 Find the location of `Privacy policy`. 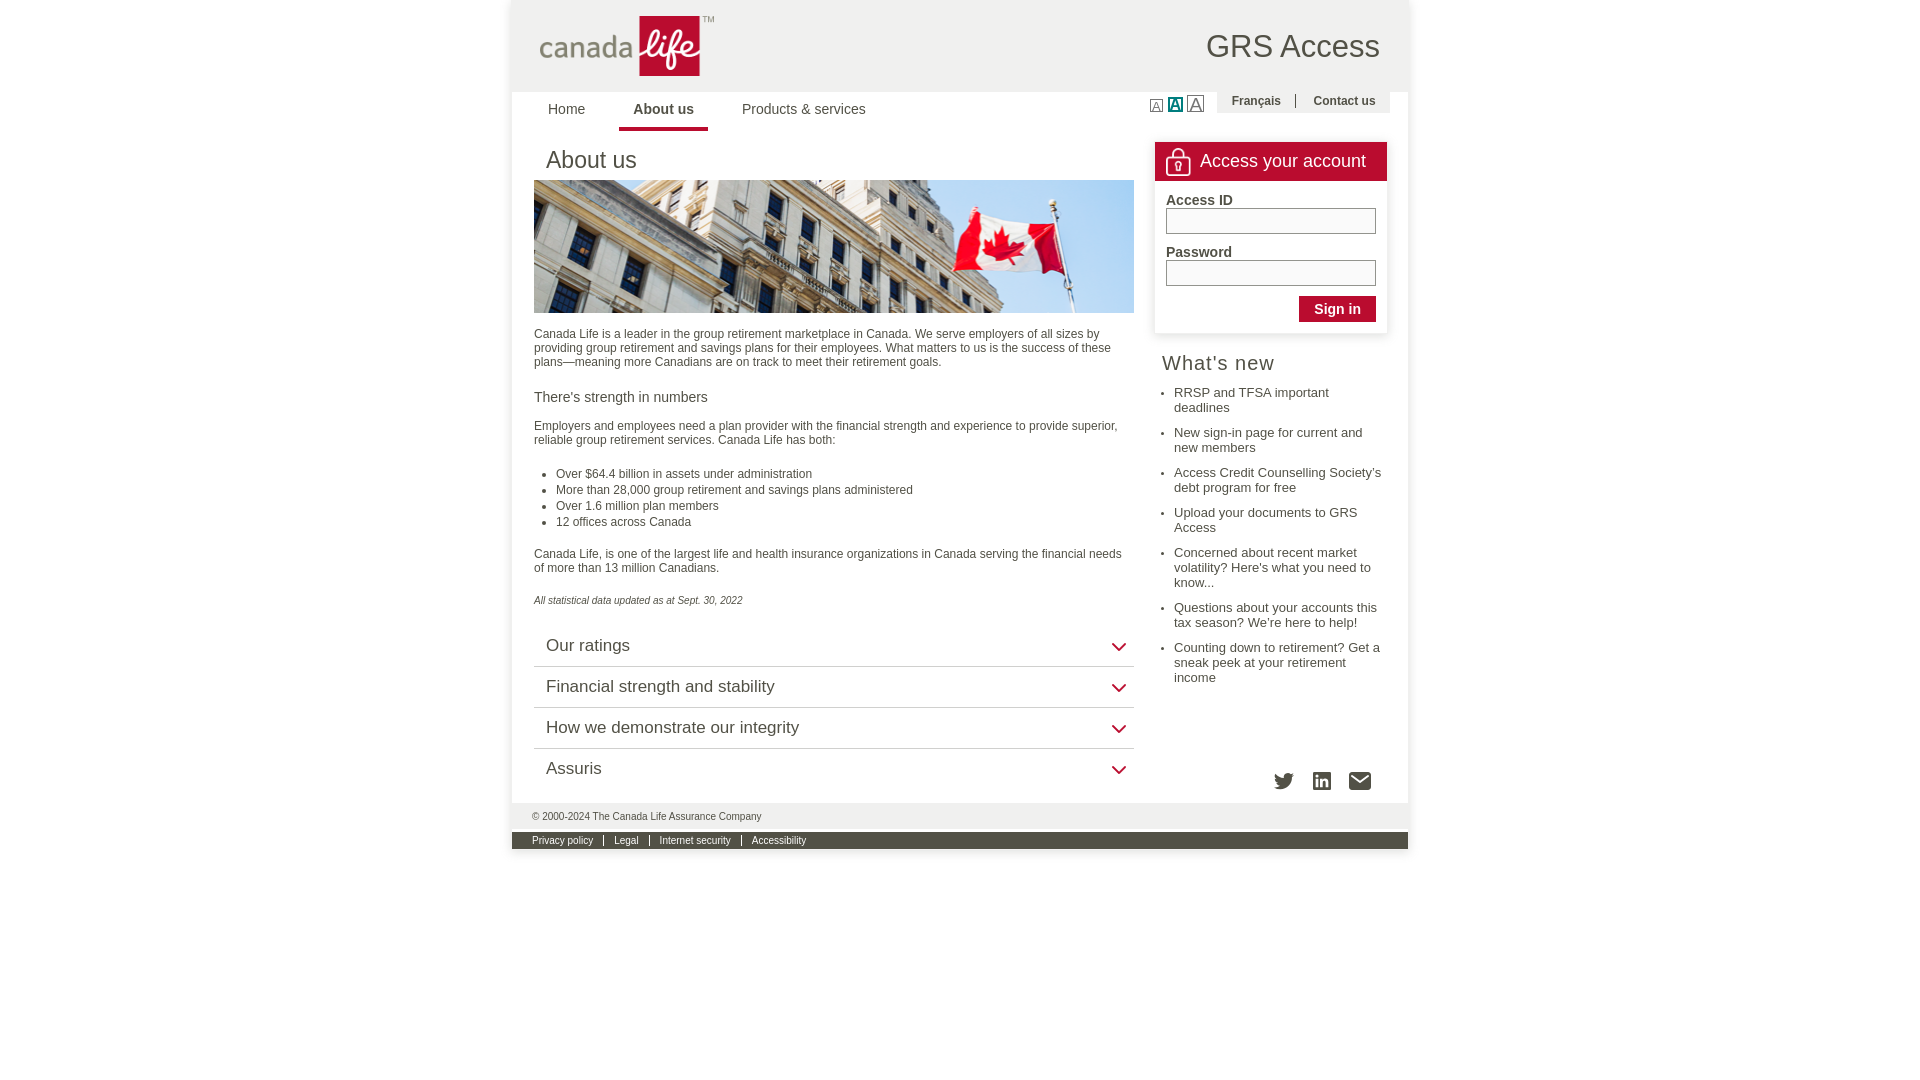

Privacy policy is located at coordinates (563, 840).